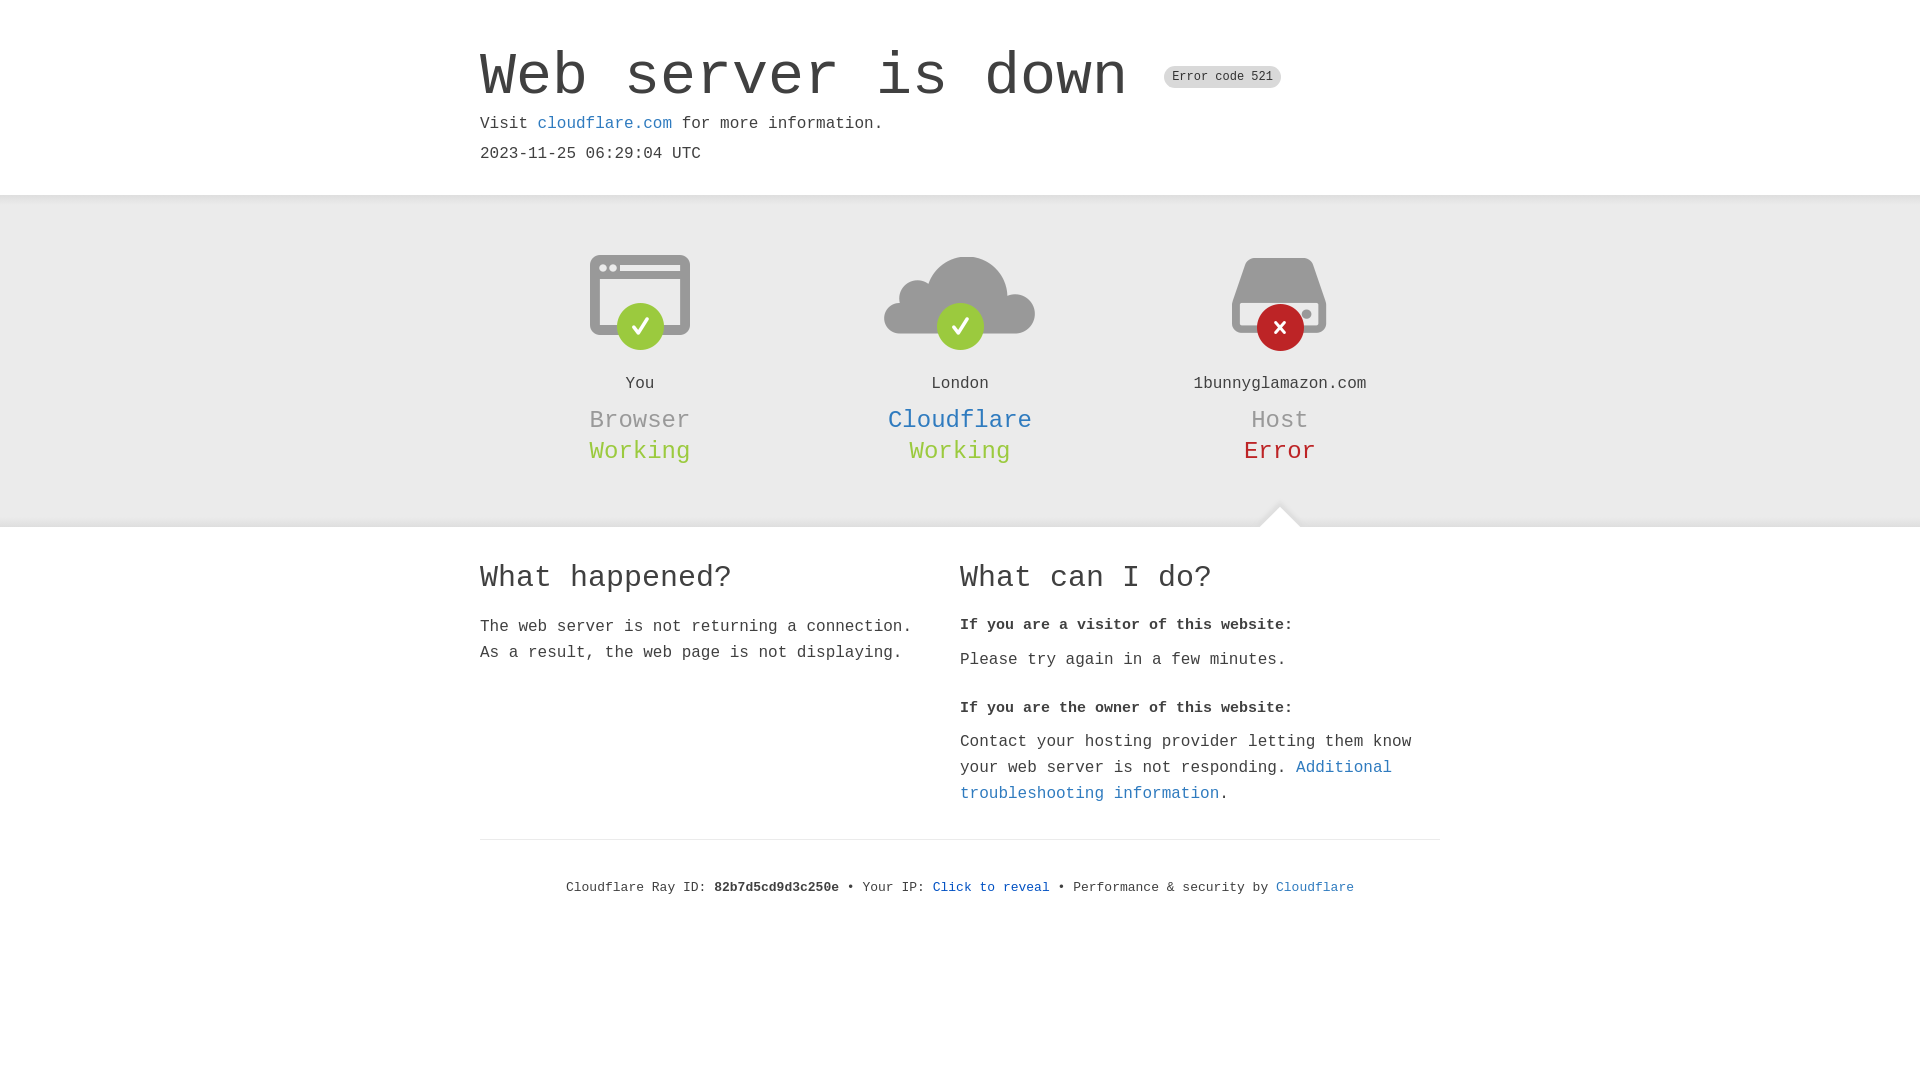 This screenshot has height=1080, width=1920. I want to click on Click to reveal, so click(992, 888).